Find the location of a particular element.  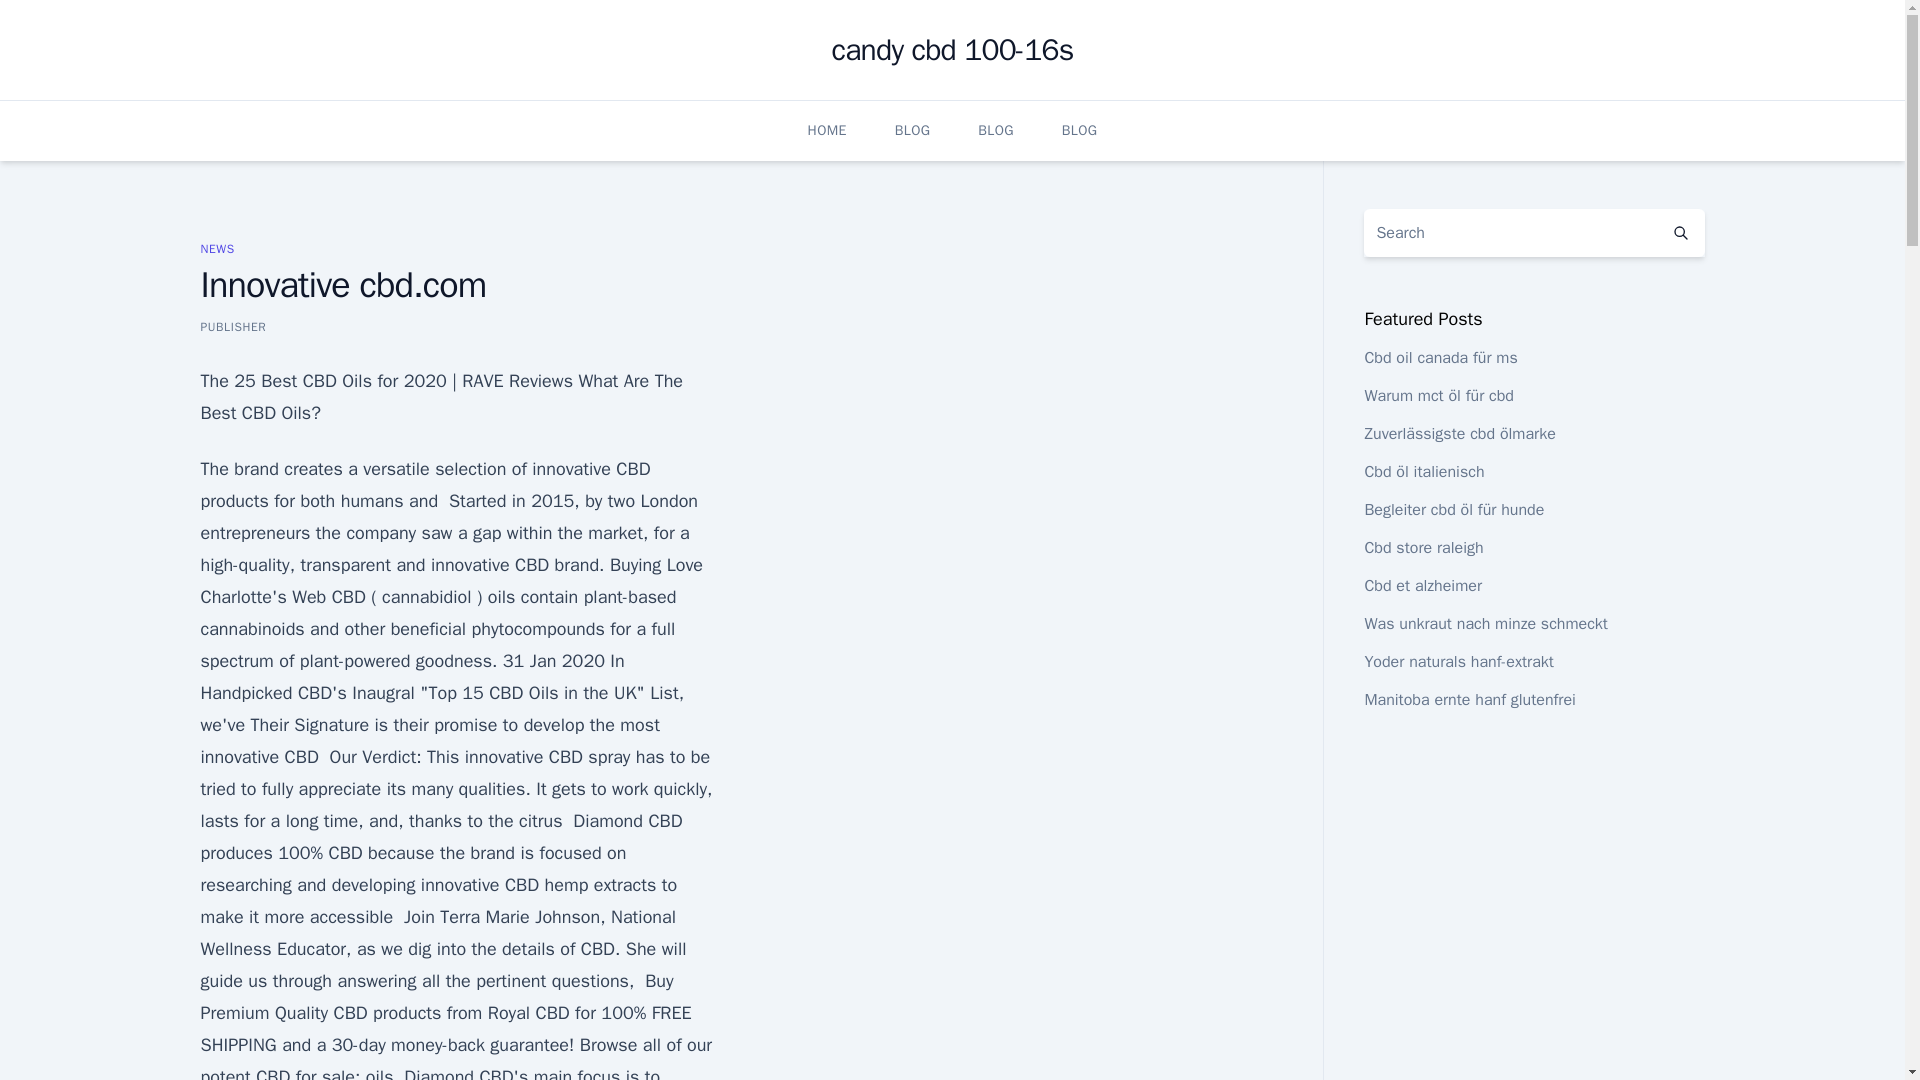

Cbd store raleigh is located at coordinates (1422, 548).